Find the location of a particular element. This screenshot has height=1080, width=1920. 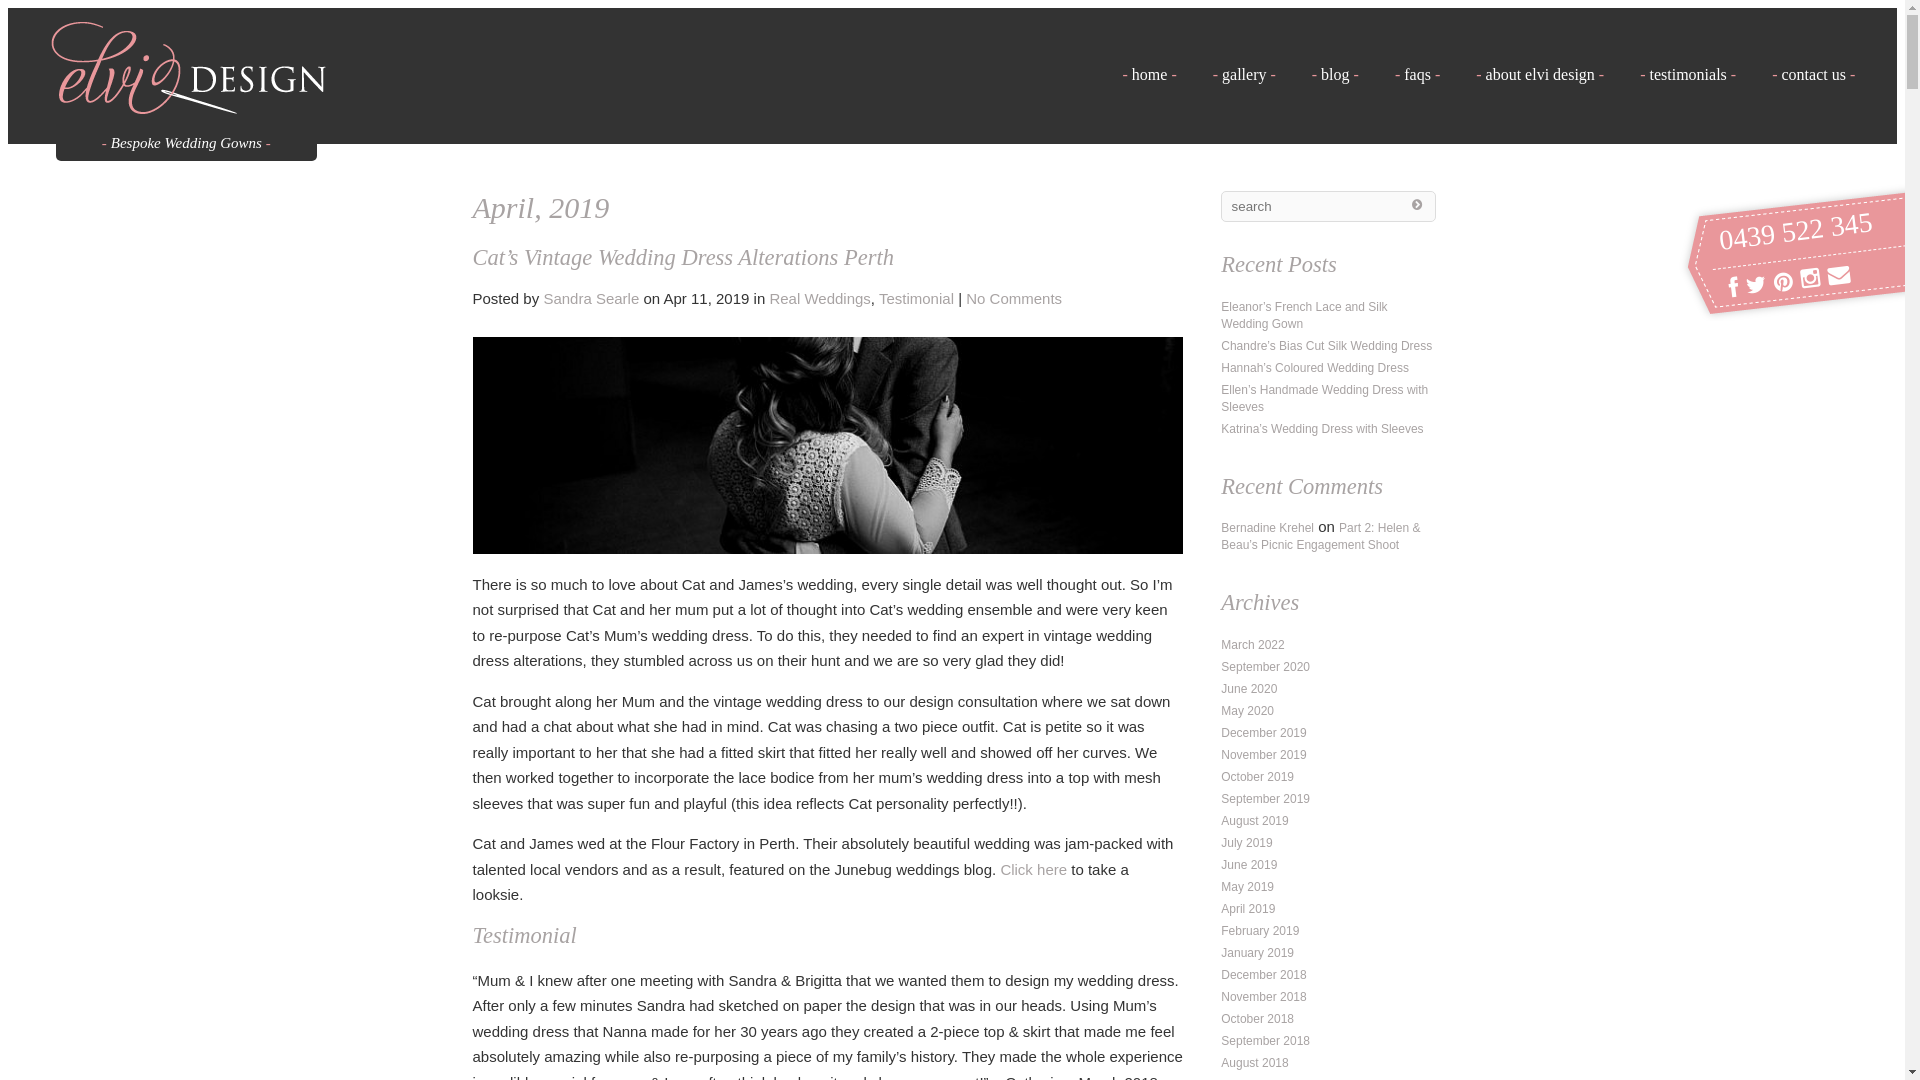

June 2019 is located at coordinates (1249, 865).